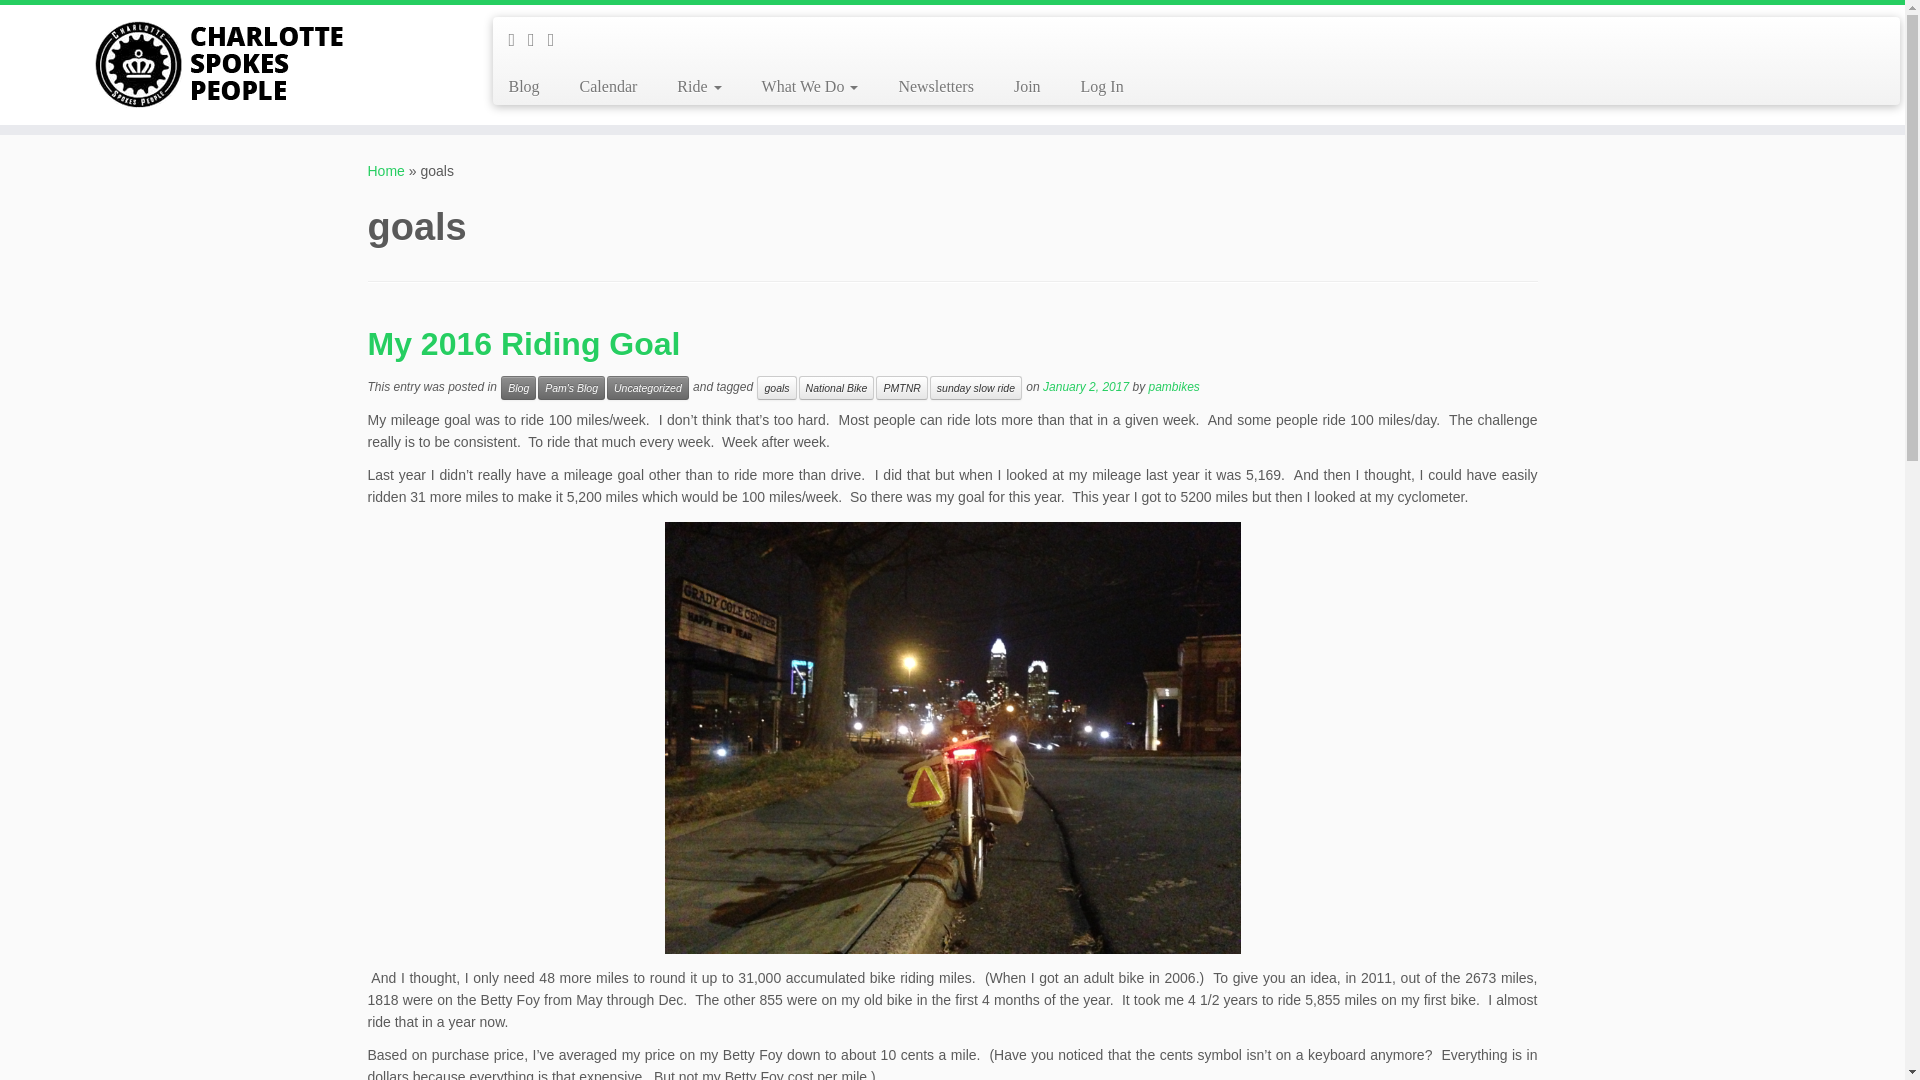 The width and height of the screenshot is (1920, 1080). What do you see at coordinates (609, 86) in the screenshot?
I see `Calendar` at bounding box center [609, 86].